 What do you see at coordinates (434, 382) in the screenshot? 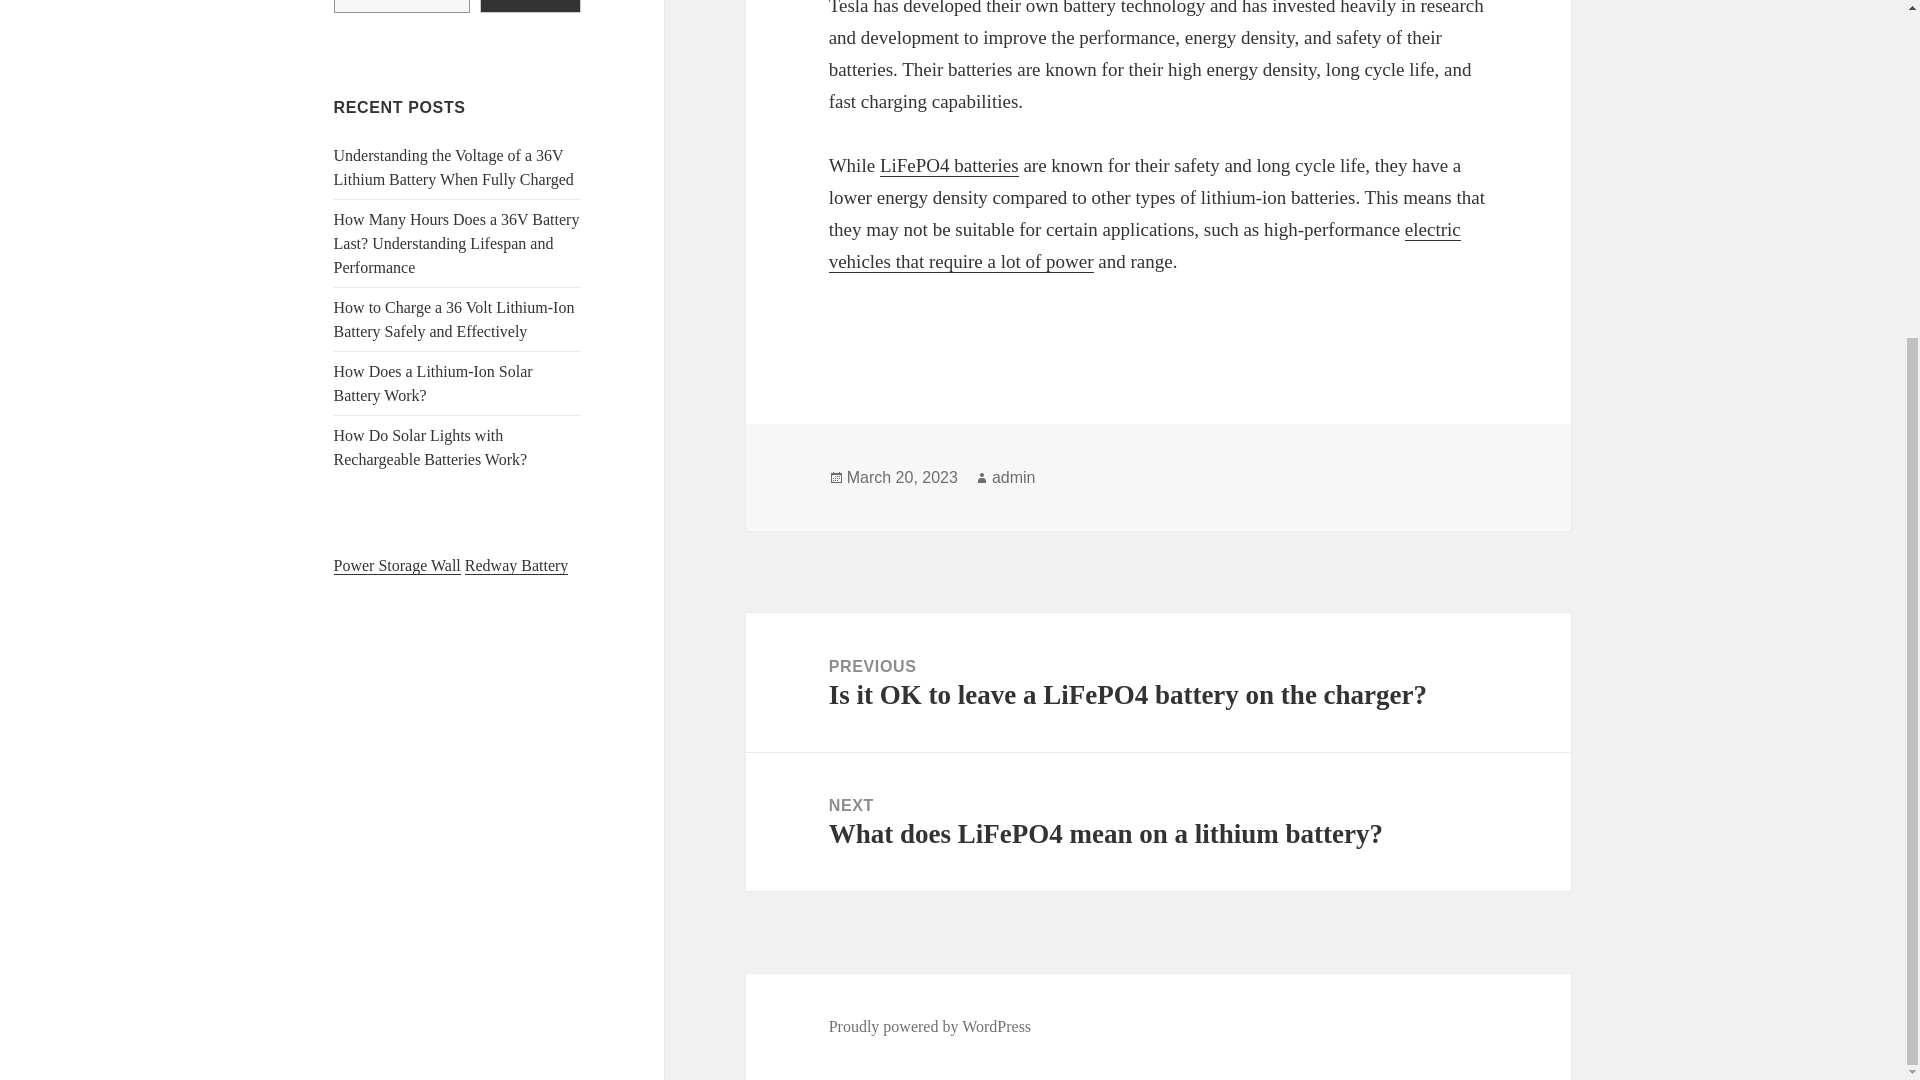
I see `Proudly powered by WordPress` at bounding box center [434, 382].